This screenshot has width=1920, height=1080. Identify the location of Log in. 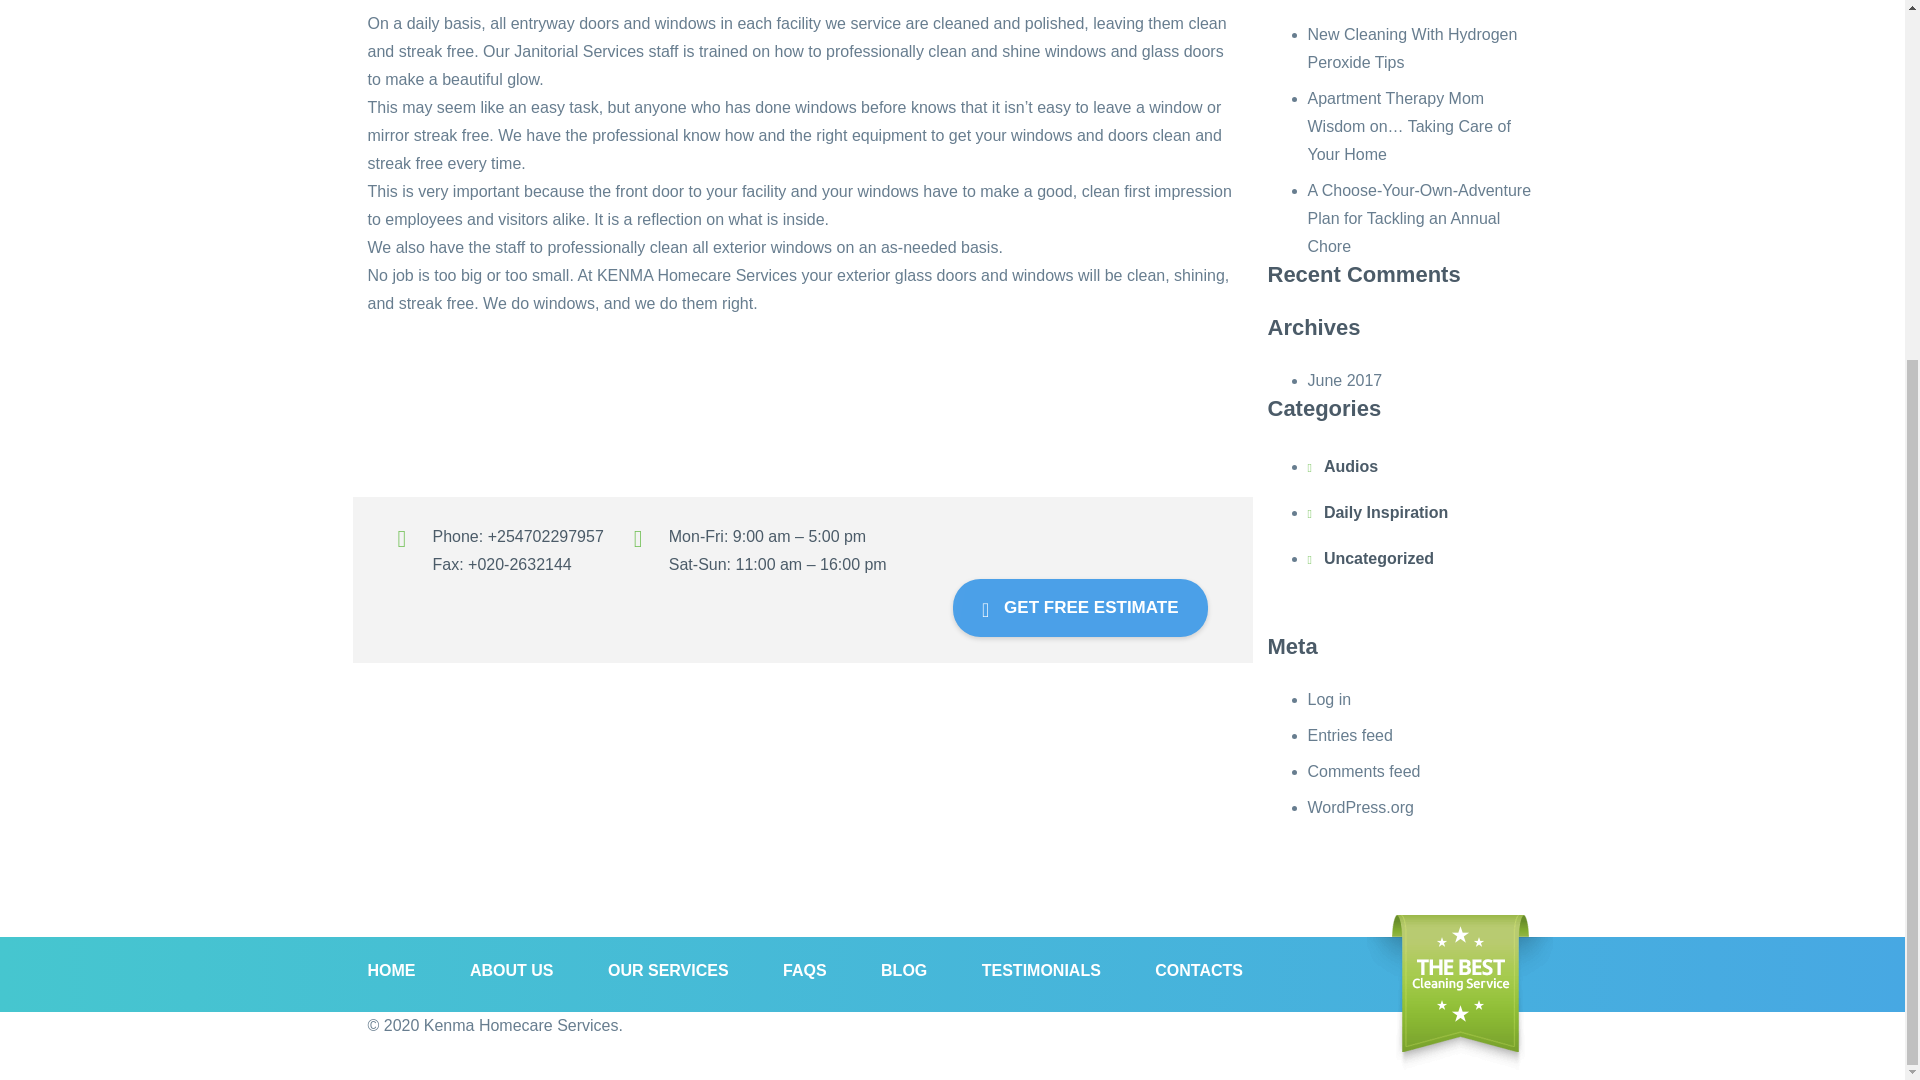
(1329, 700).